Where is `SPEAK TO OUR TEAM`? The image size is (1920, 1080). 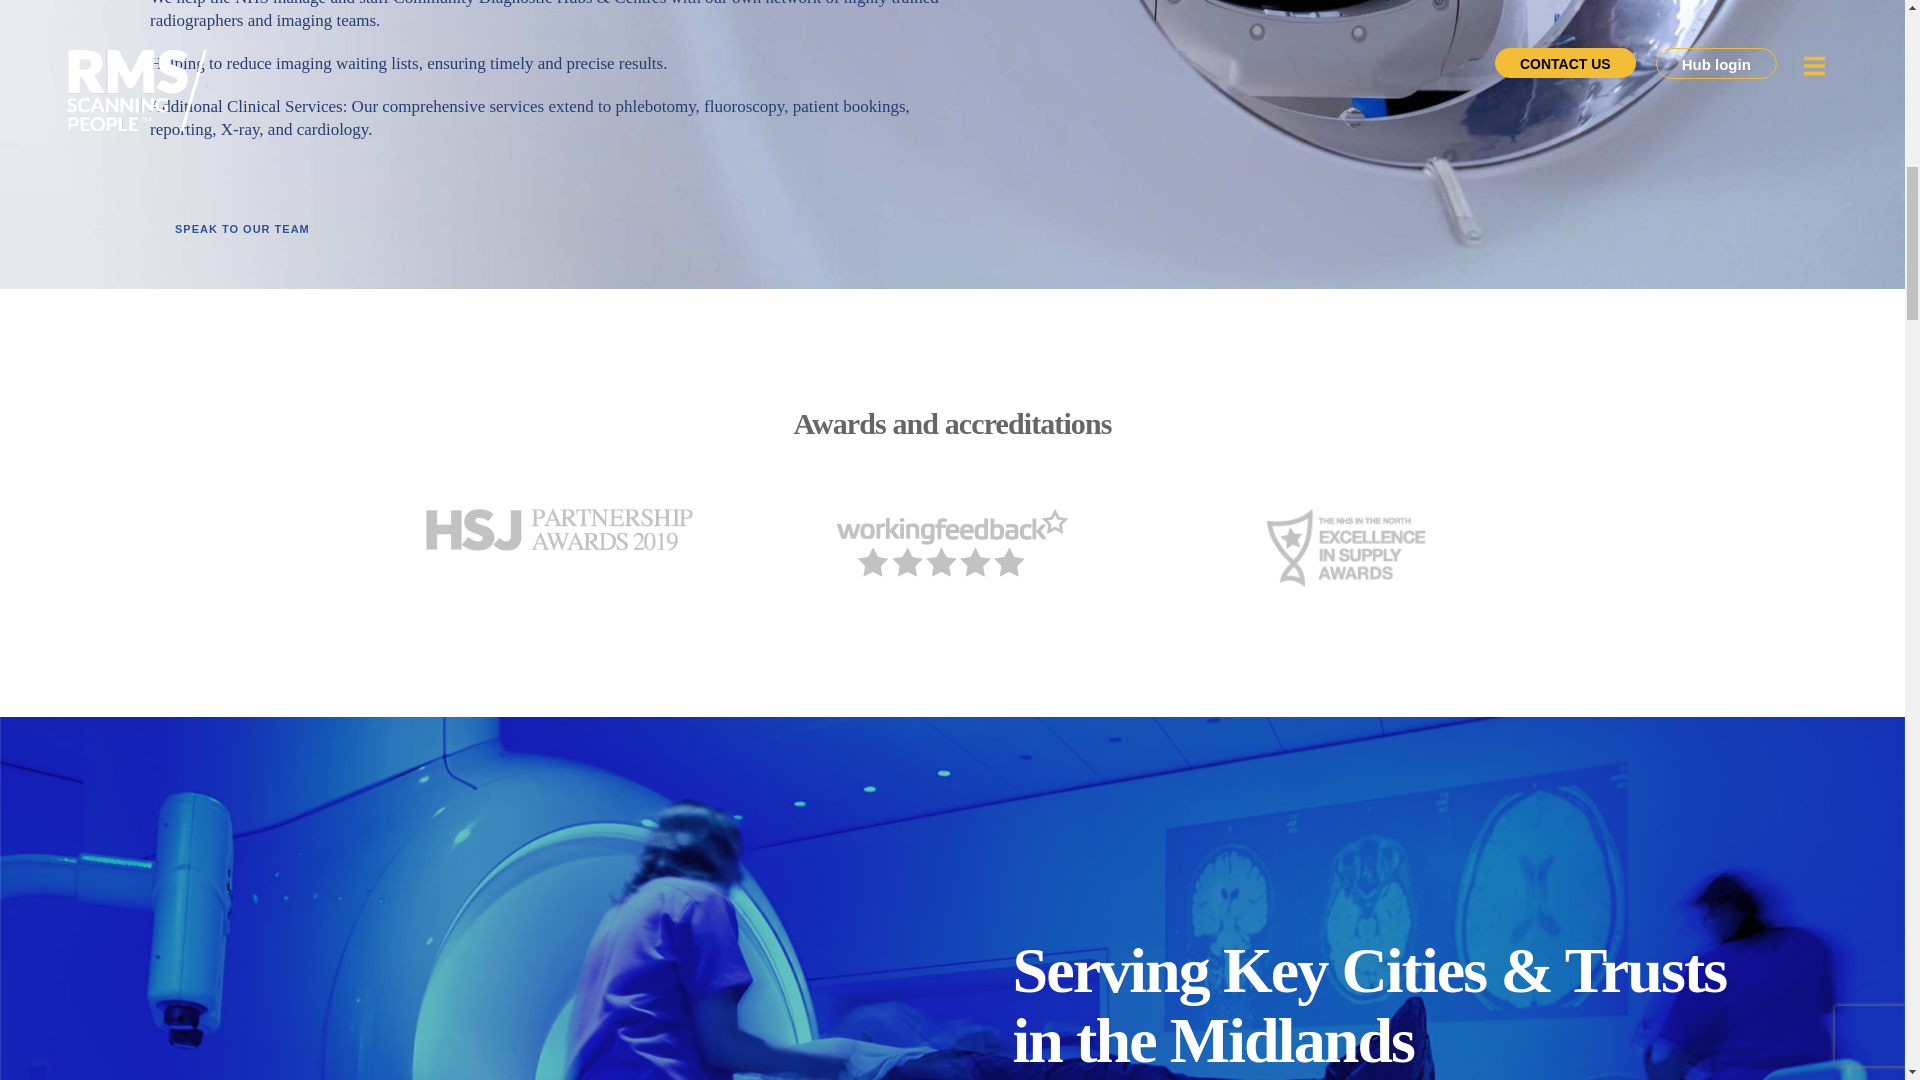
SPEAK TO OUR TEAM is located at coordinates (242, 228).